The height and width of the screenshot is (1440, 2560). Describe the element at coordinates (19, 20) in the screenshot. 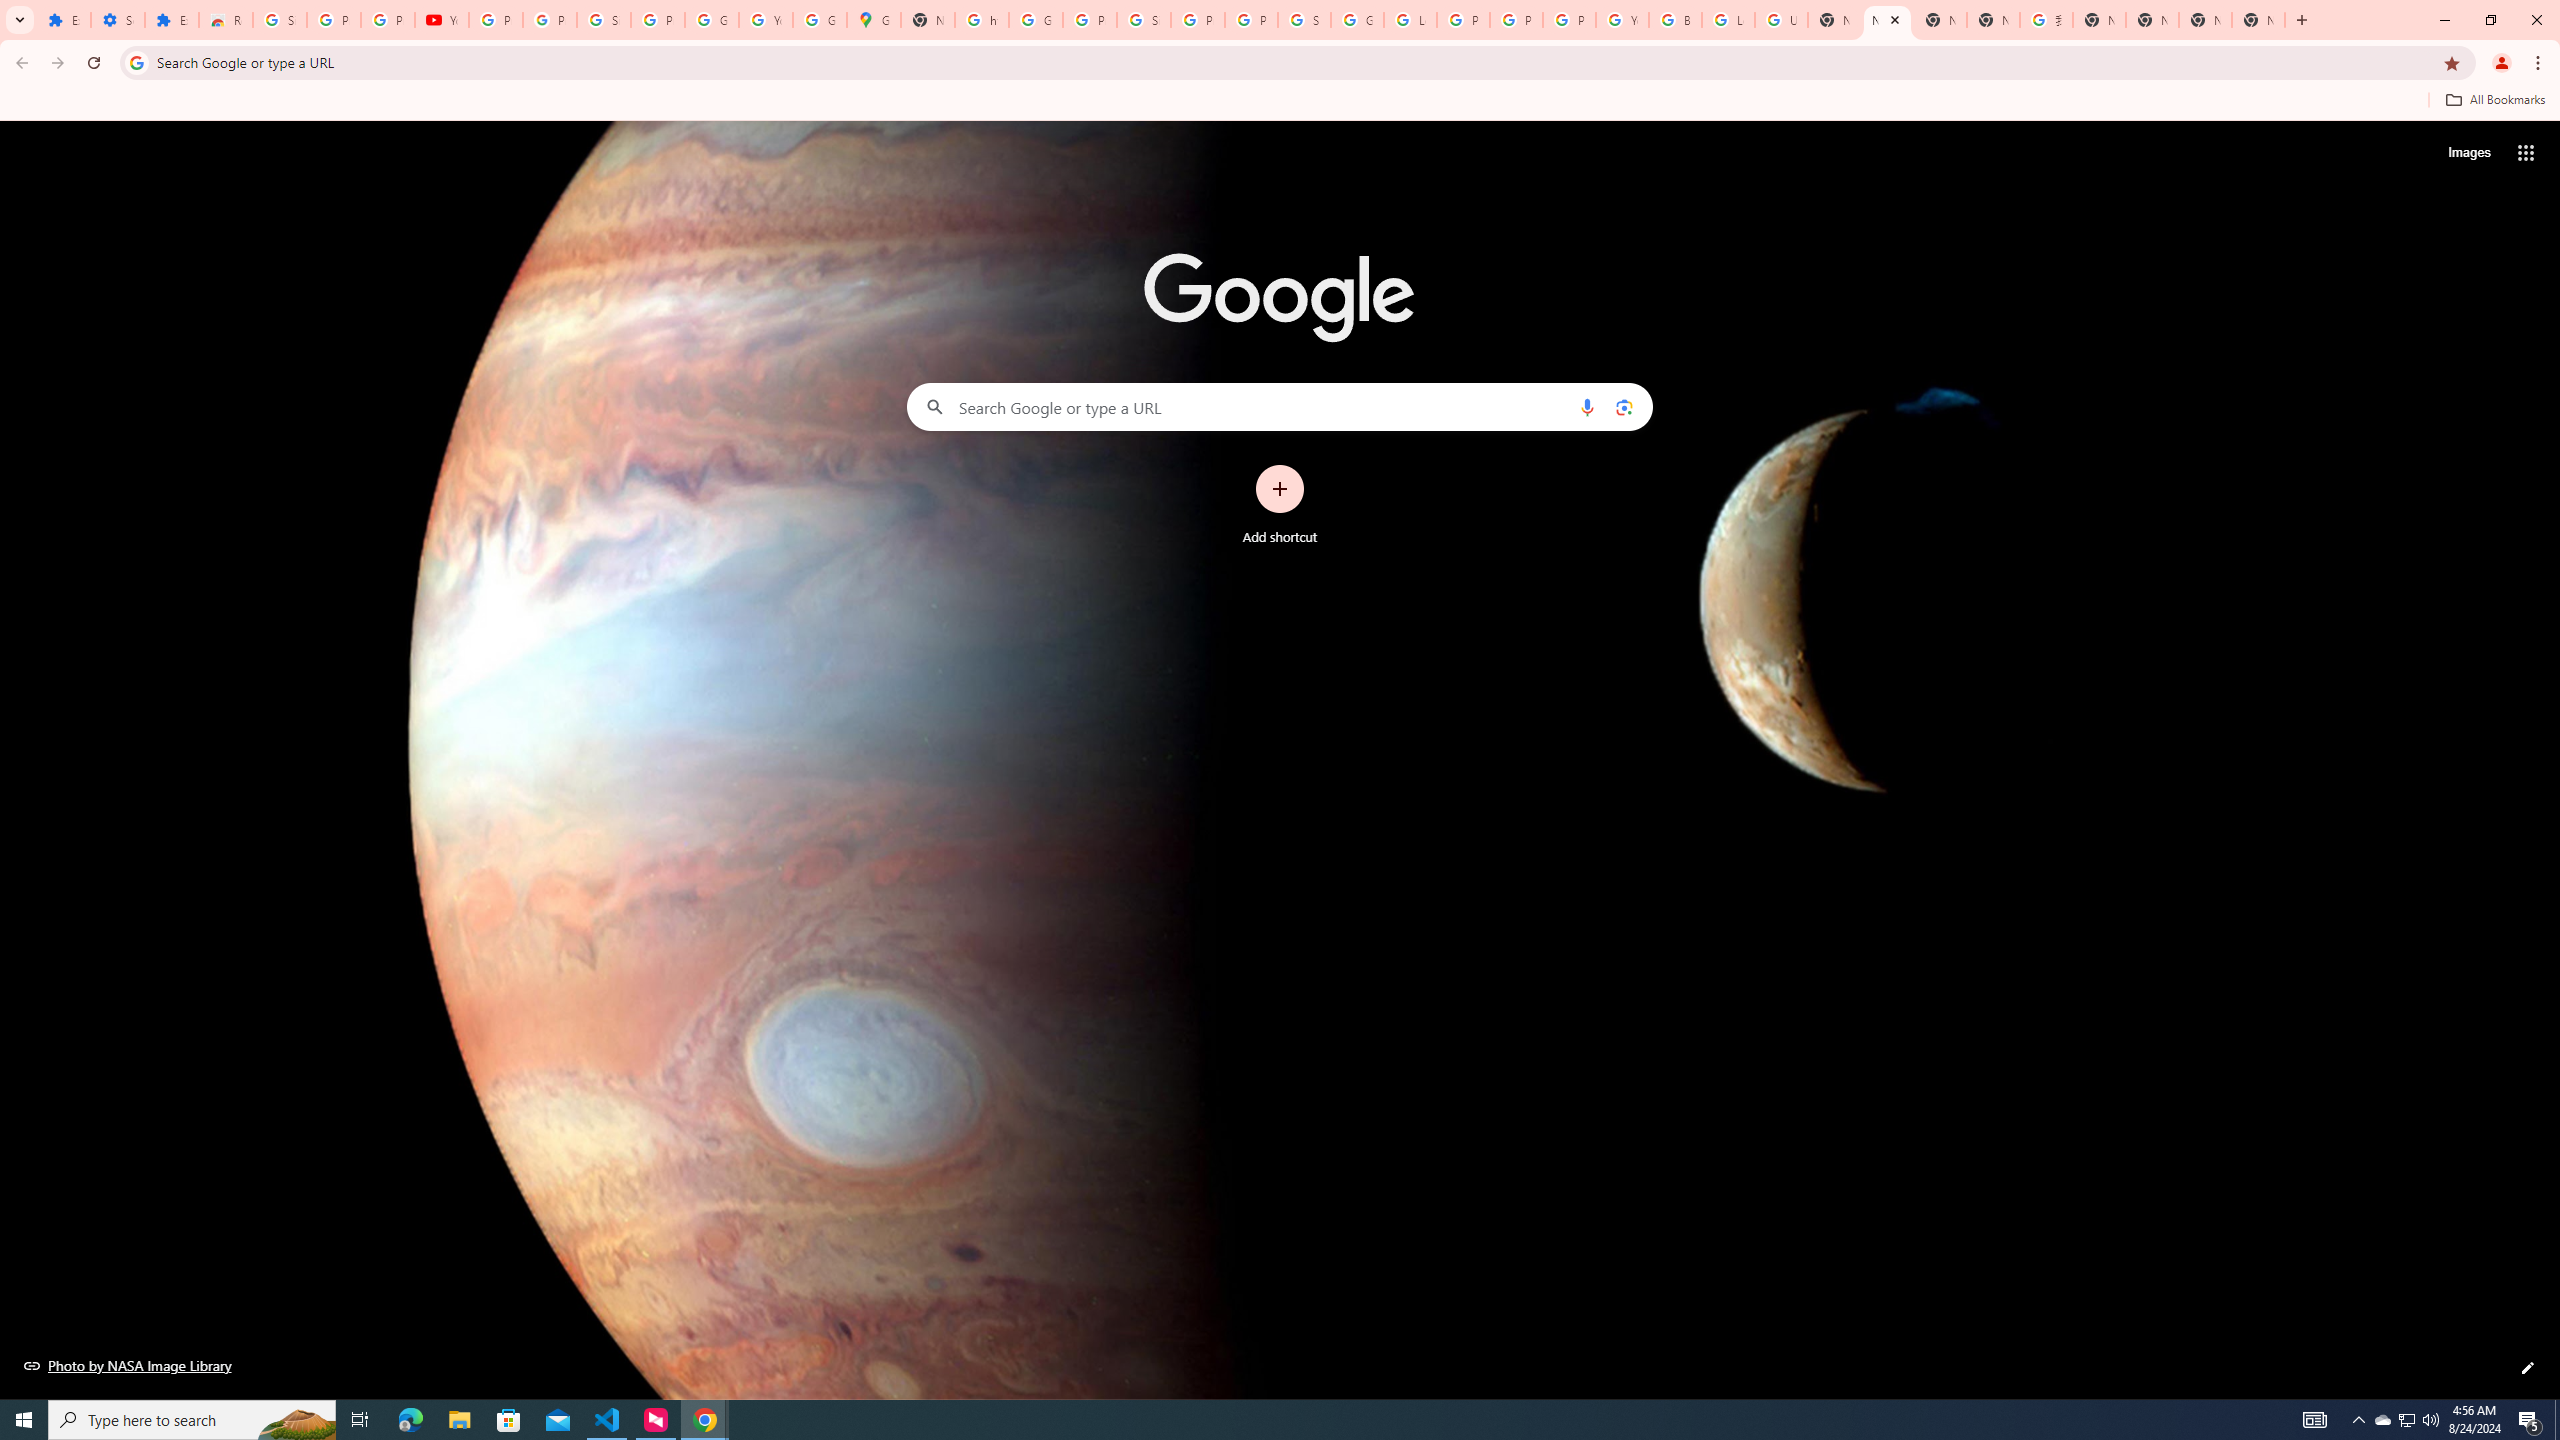

I see `Search tabs` at that location.